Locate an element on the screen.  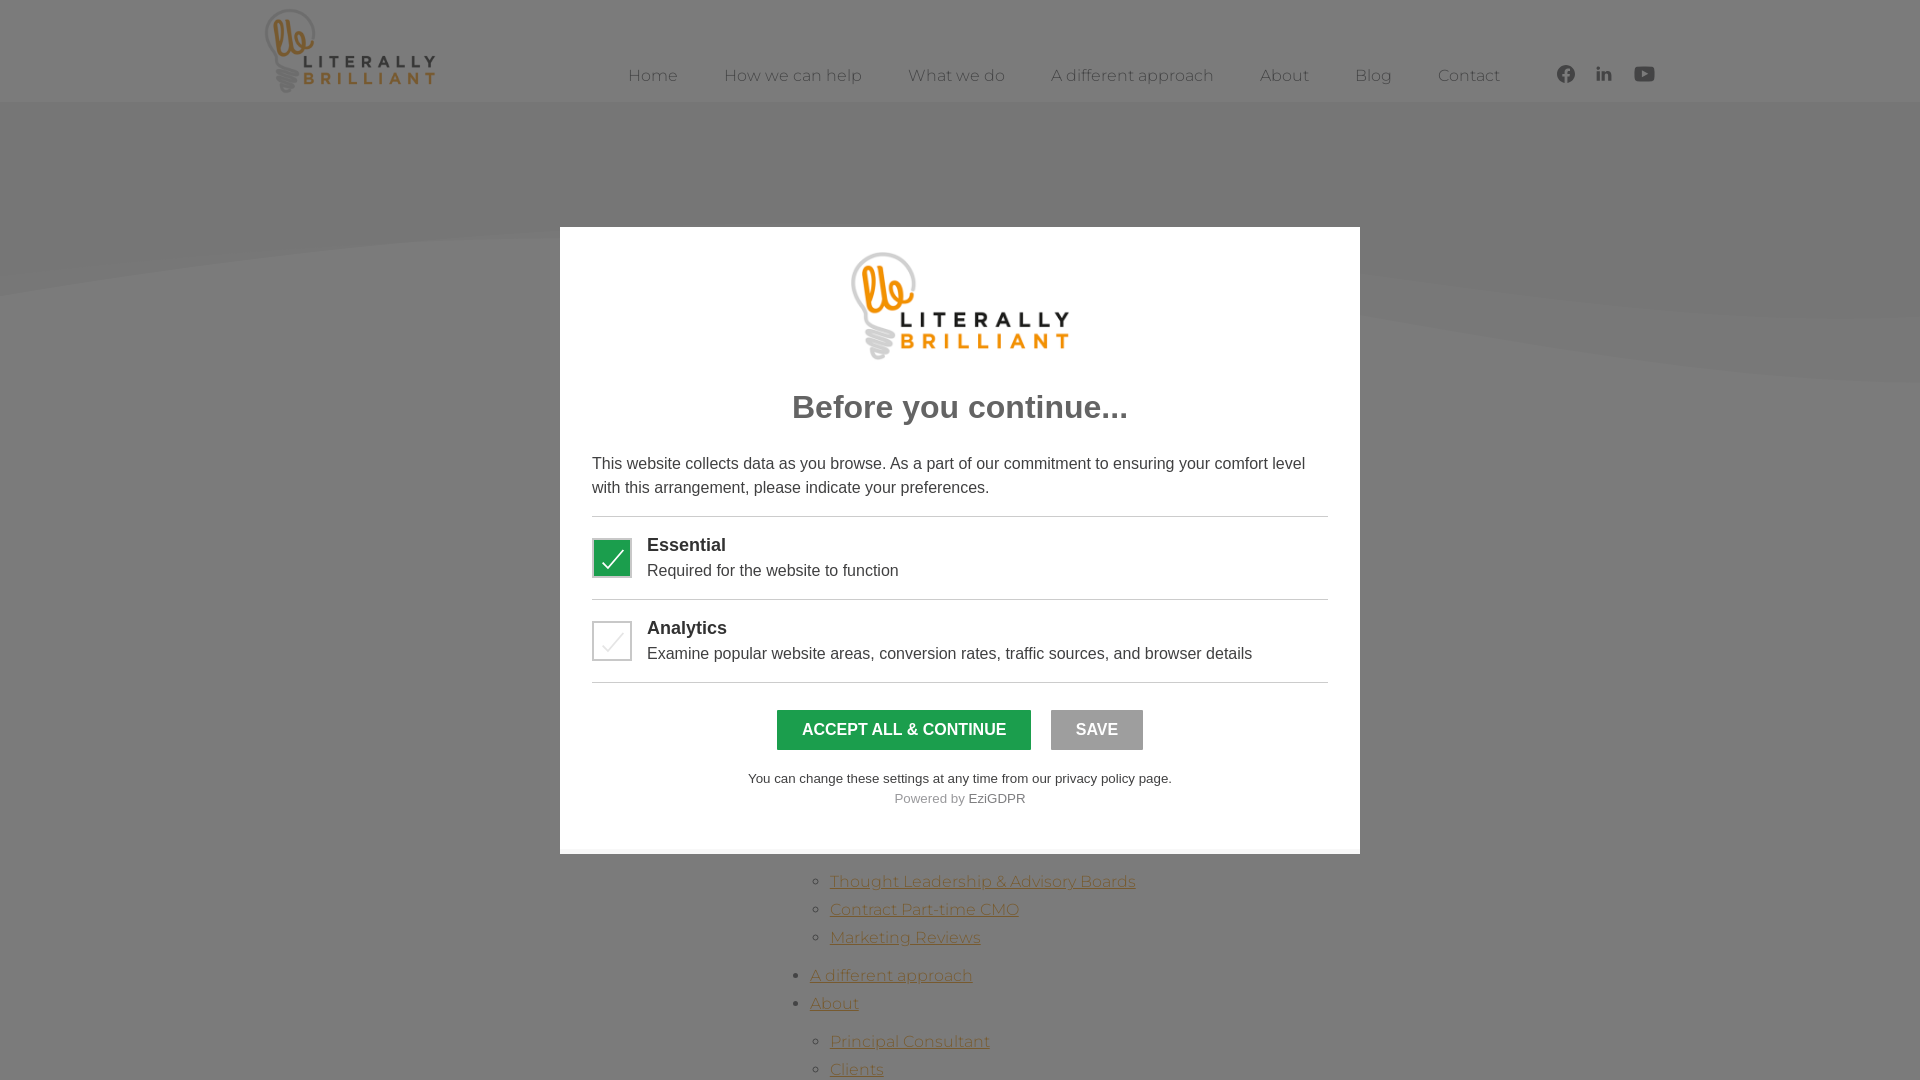
Annual Strategy Check-up is located at coordinates (954, 844).